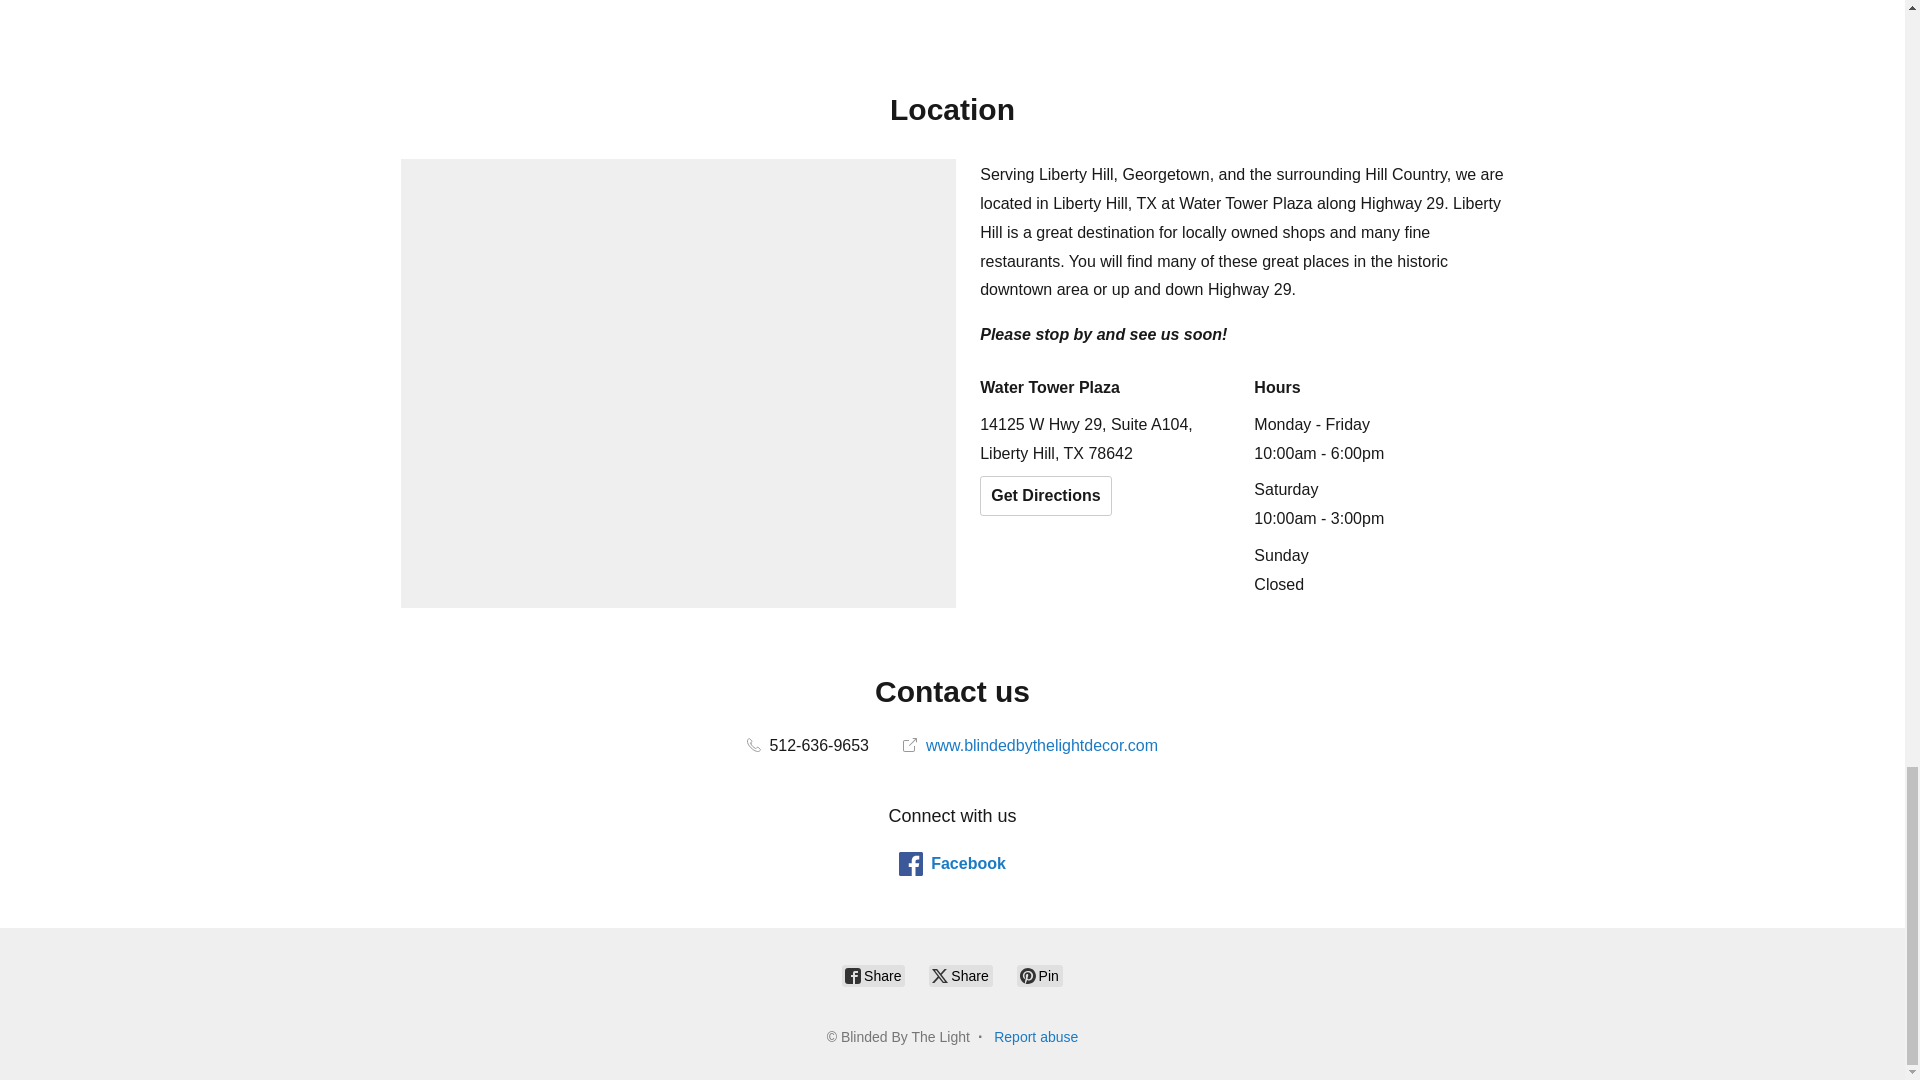 This screenshot has width=1920, height=1080. Describe the element at coordinates (1040, 976) in the screenshot. I see `Pin` at that location.